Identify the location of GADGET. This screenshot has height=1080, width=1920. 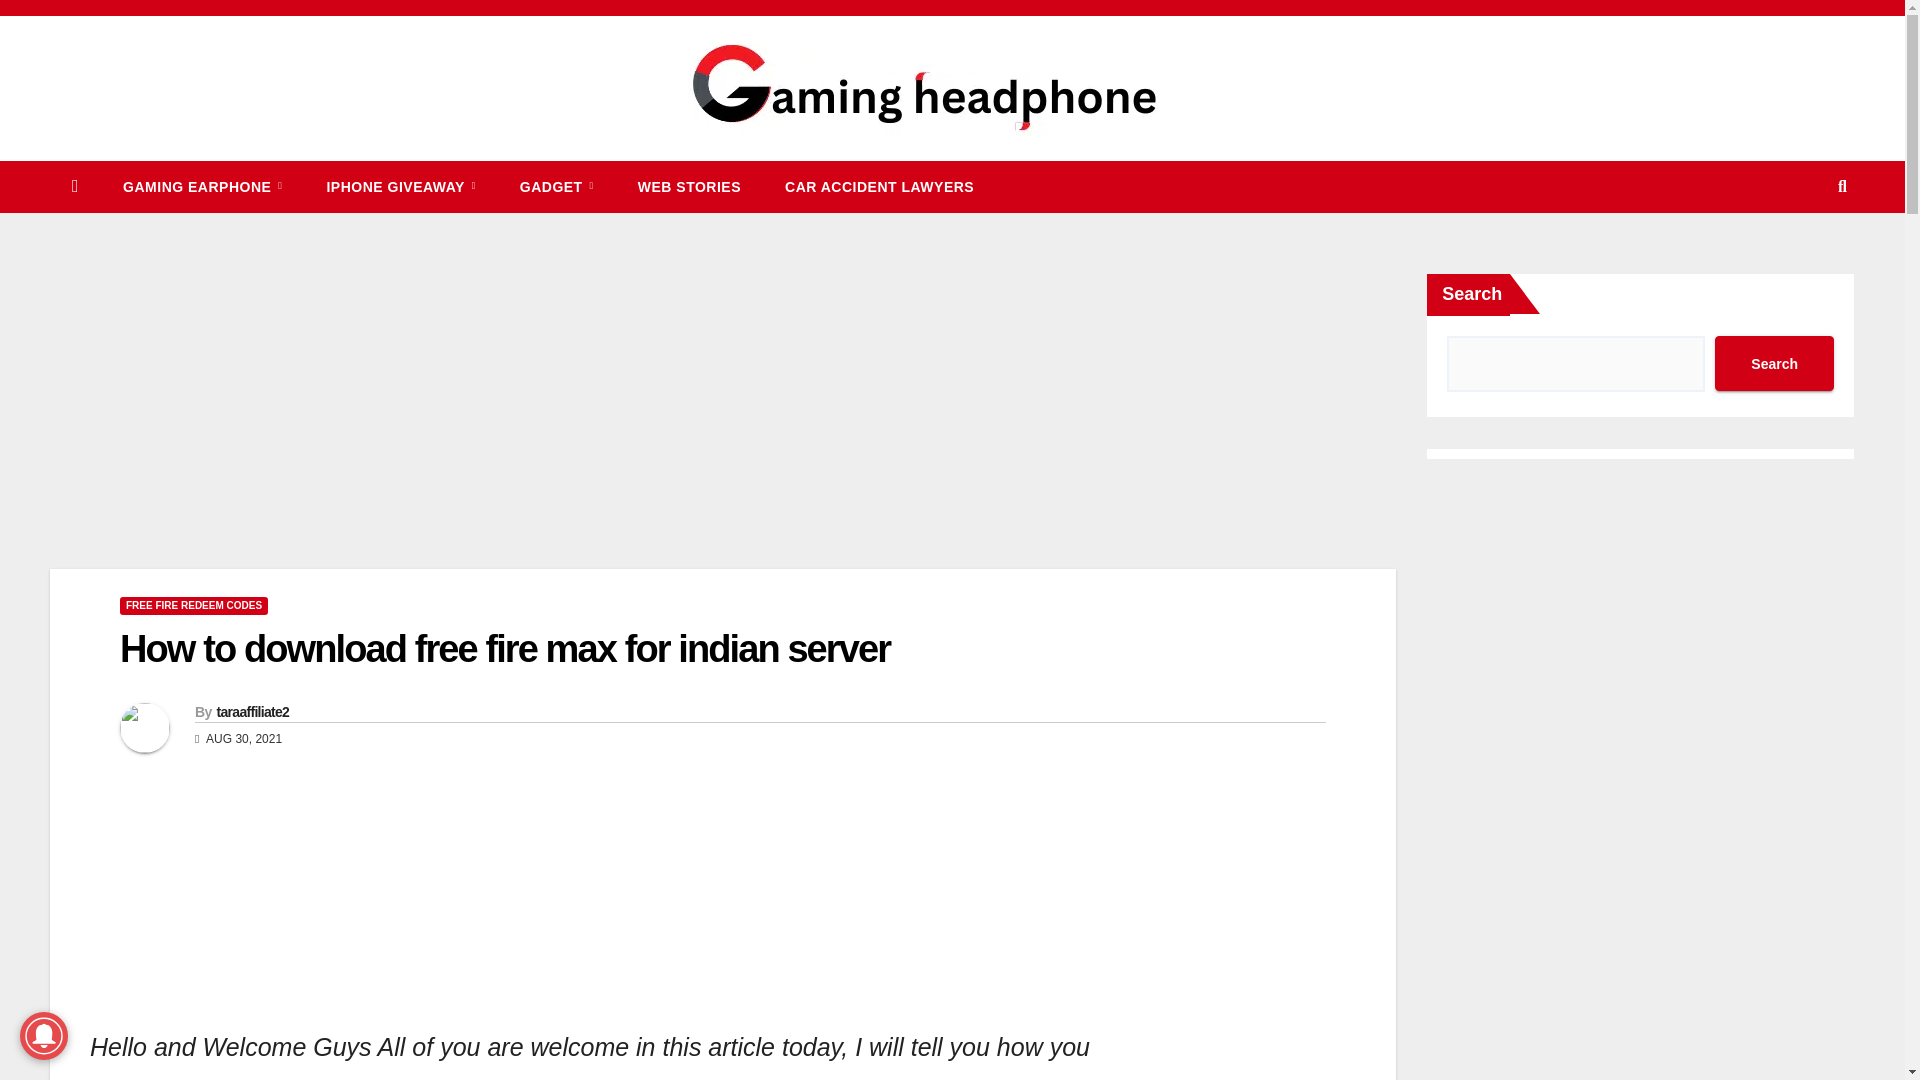
(556, 186).